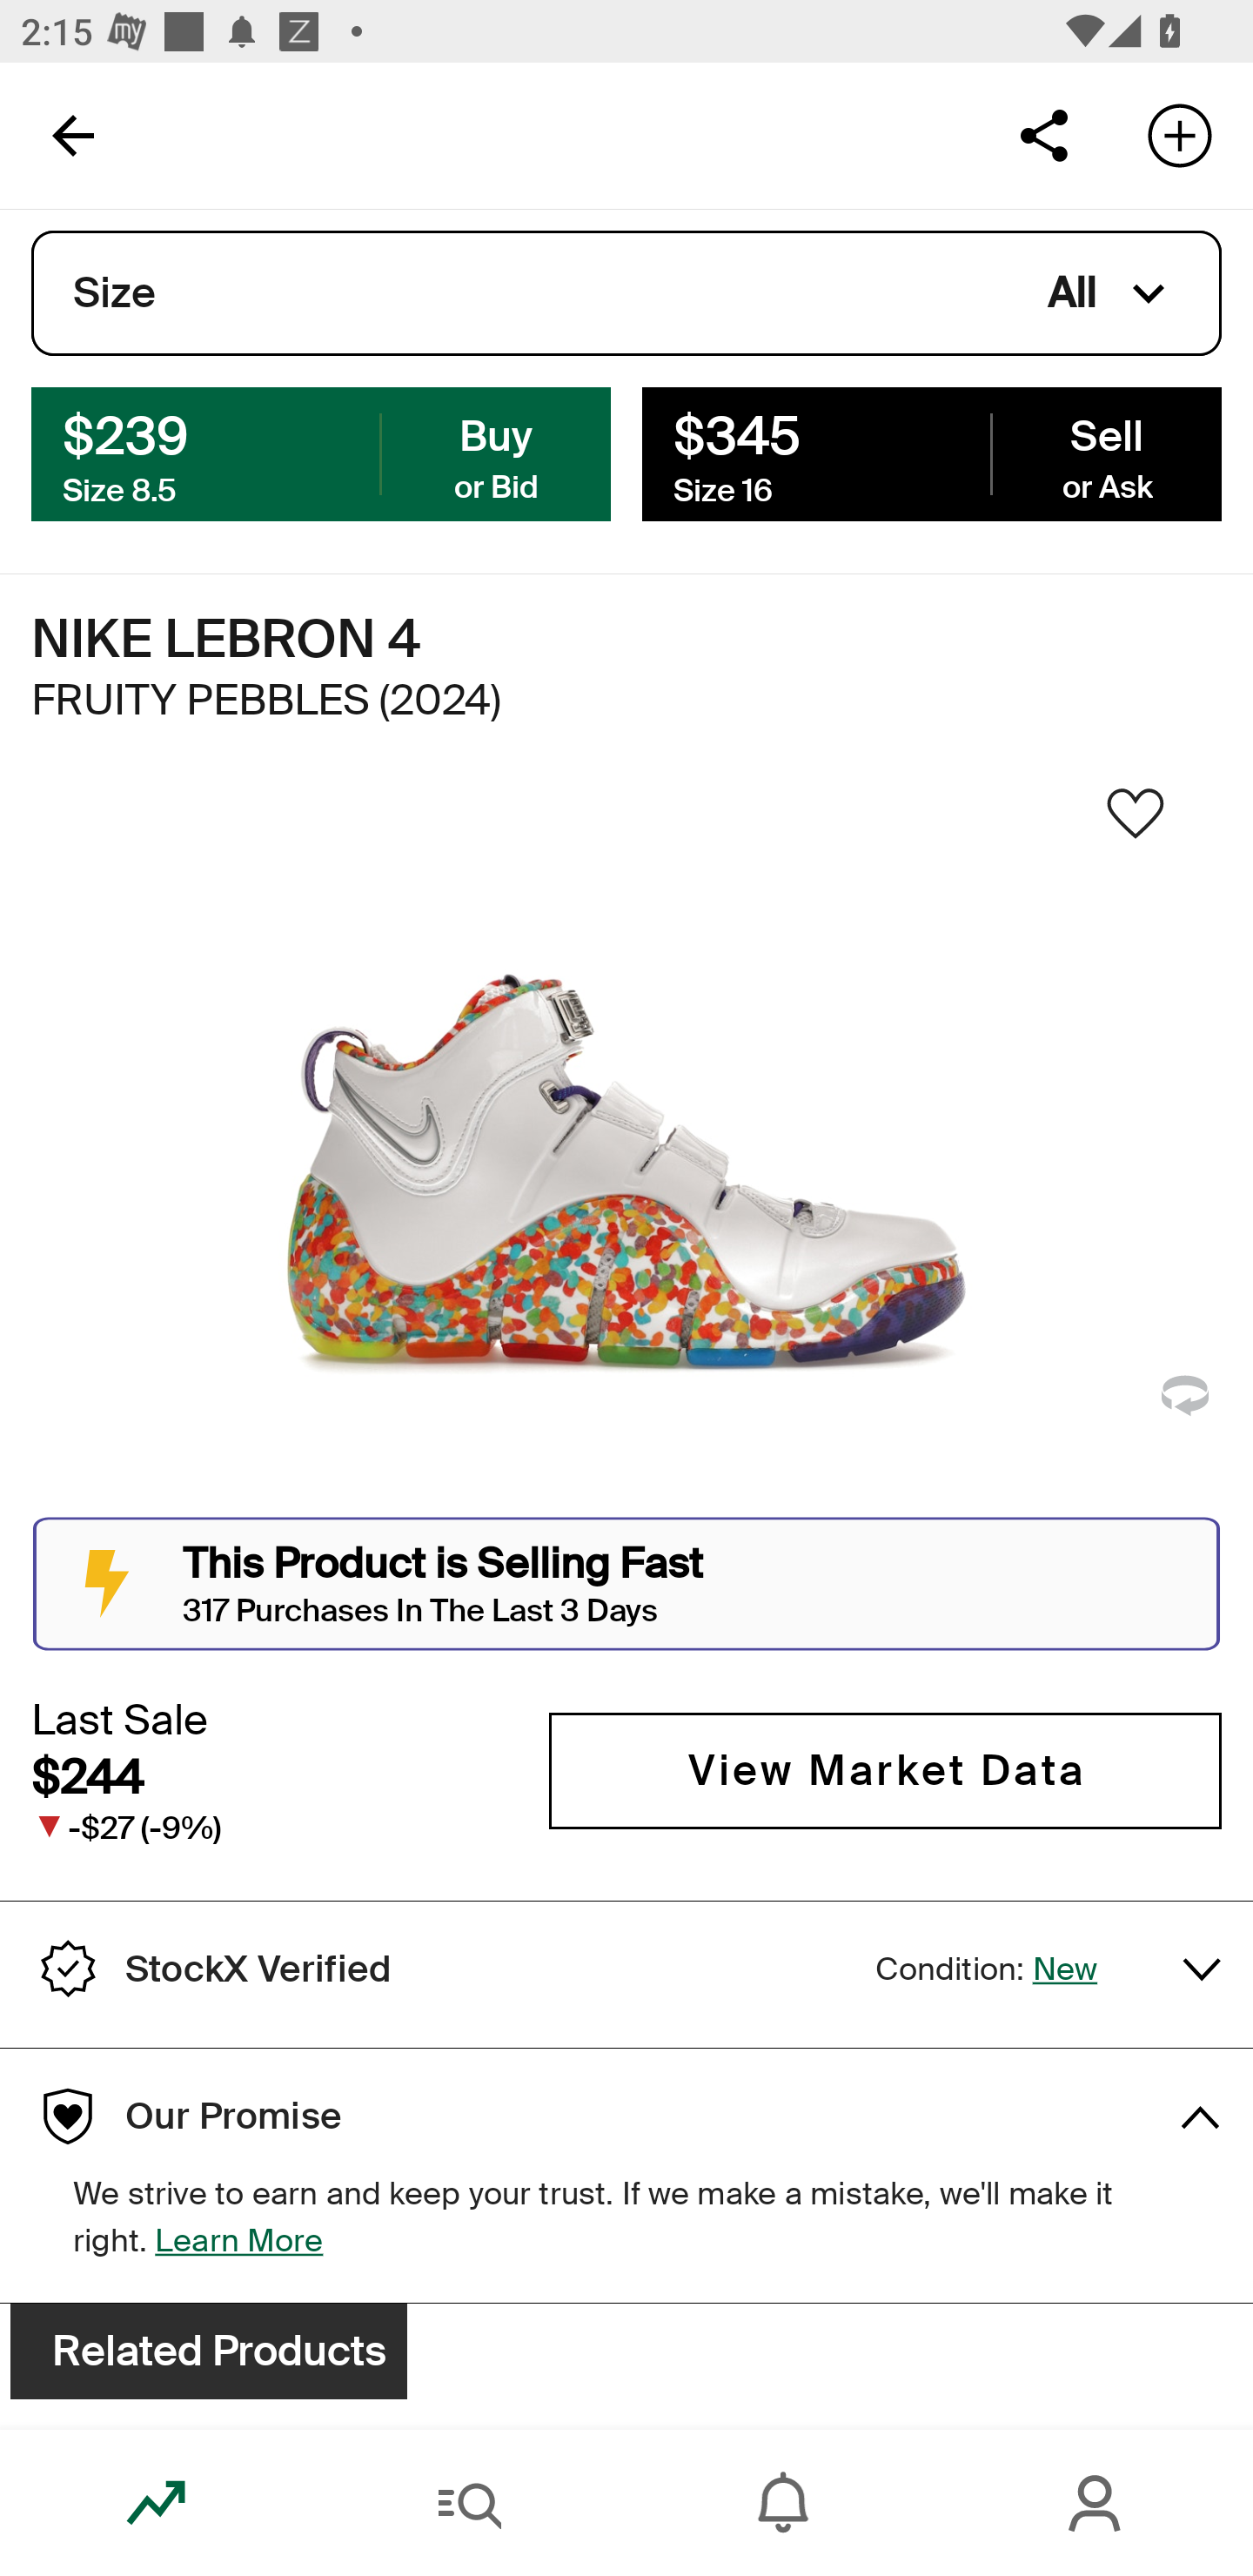 This screenshot has height=2576, width=1253. I want to click on View Market Data, so click(885, 1770).